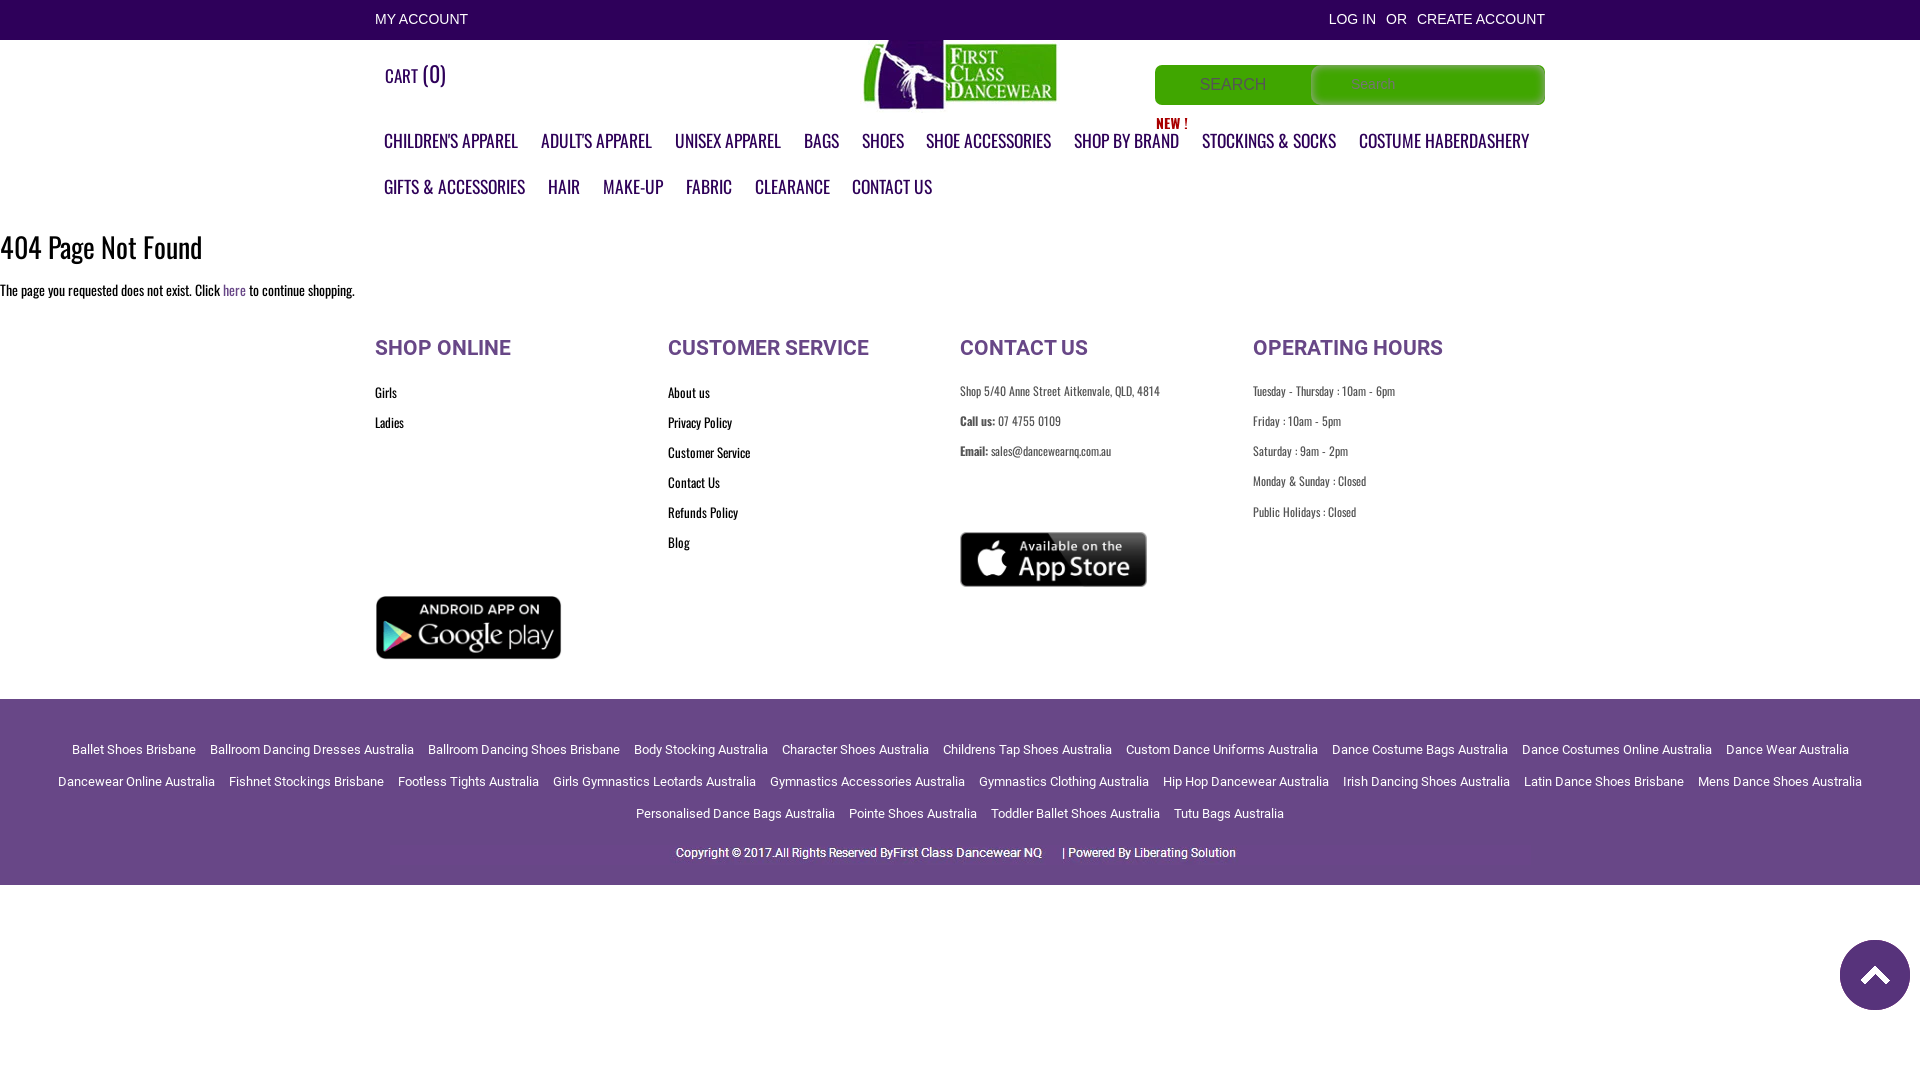 Image resolution: width=1920 pixels, height=1080 pixels. I want to click on Fishnet Stockings Brisbane, so click(306, 782).